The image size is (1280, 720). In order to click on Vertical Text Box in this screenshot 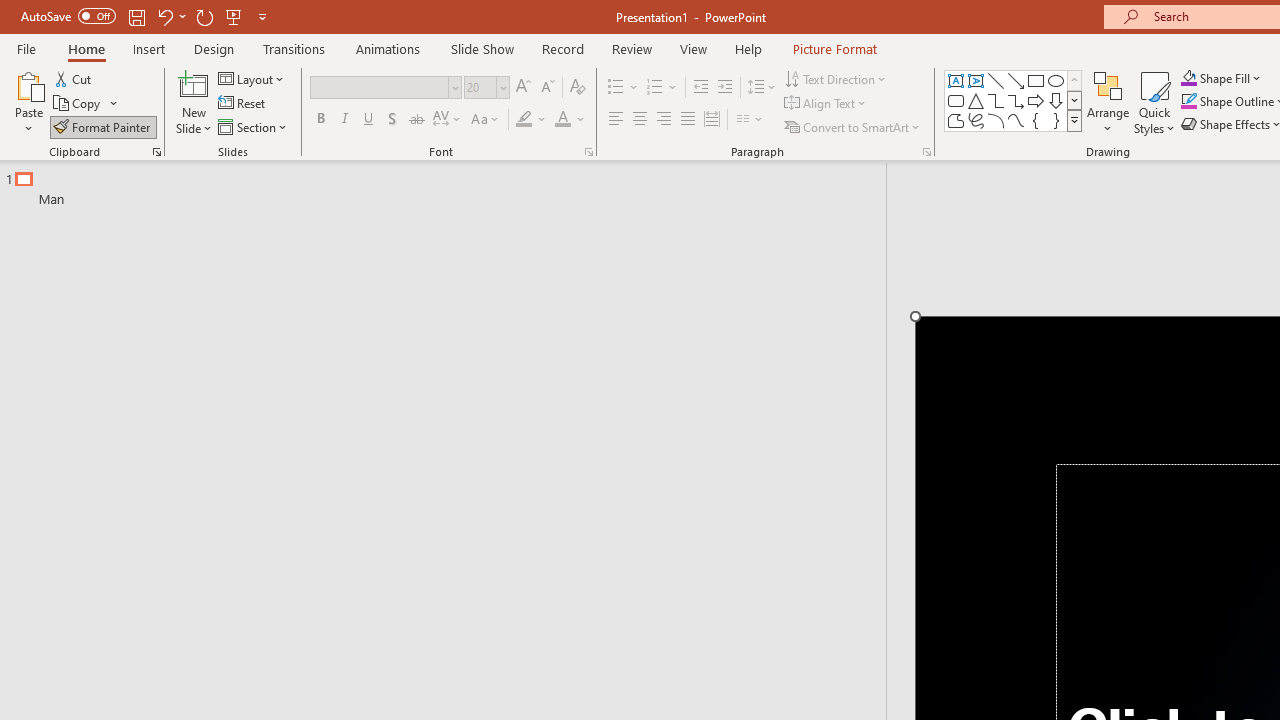, I will do `click(976, 80)`.